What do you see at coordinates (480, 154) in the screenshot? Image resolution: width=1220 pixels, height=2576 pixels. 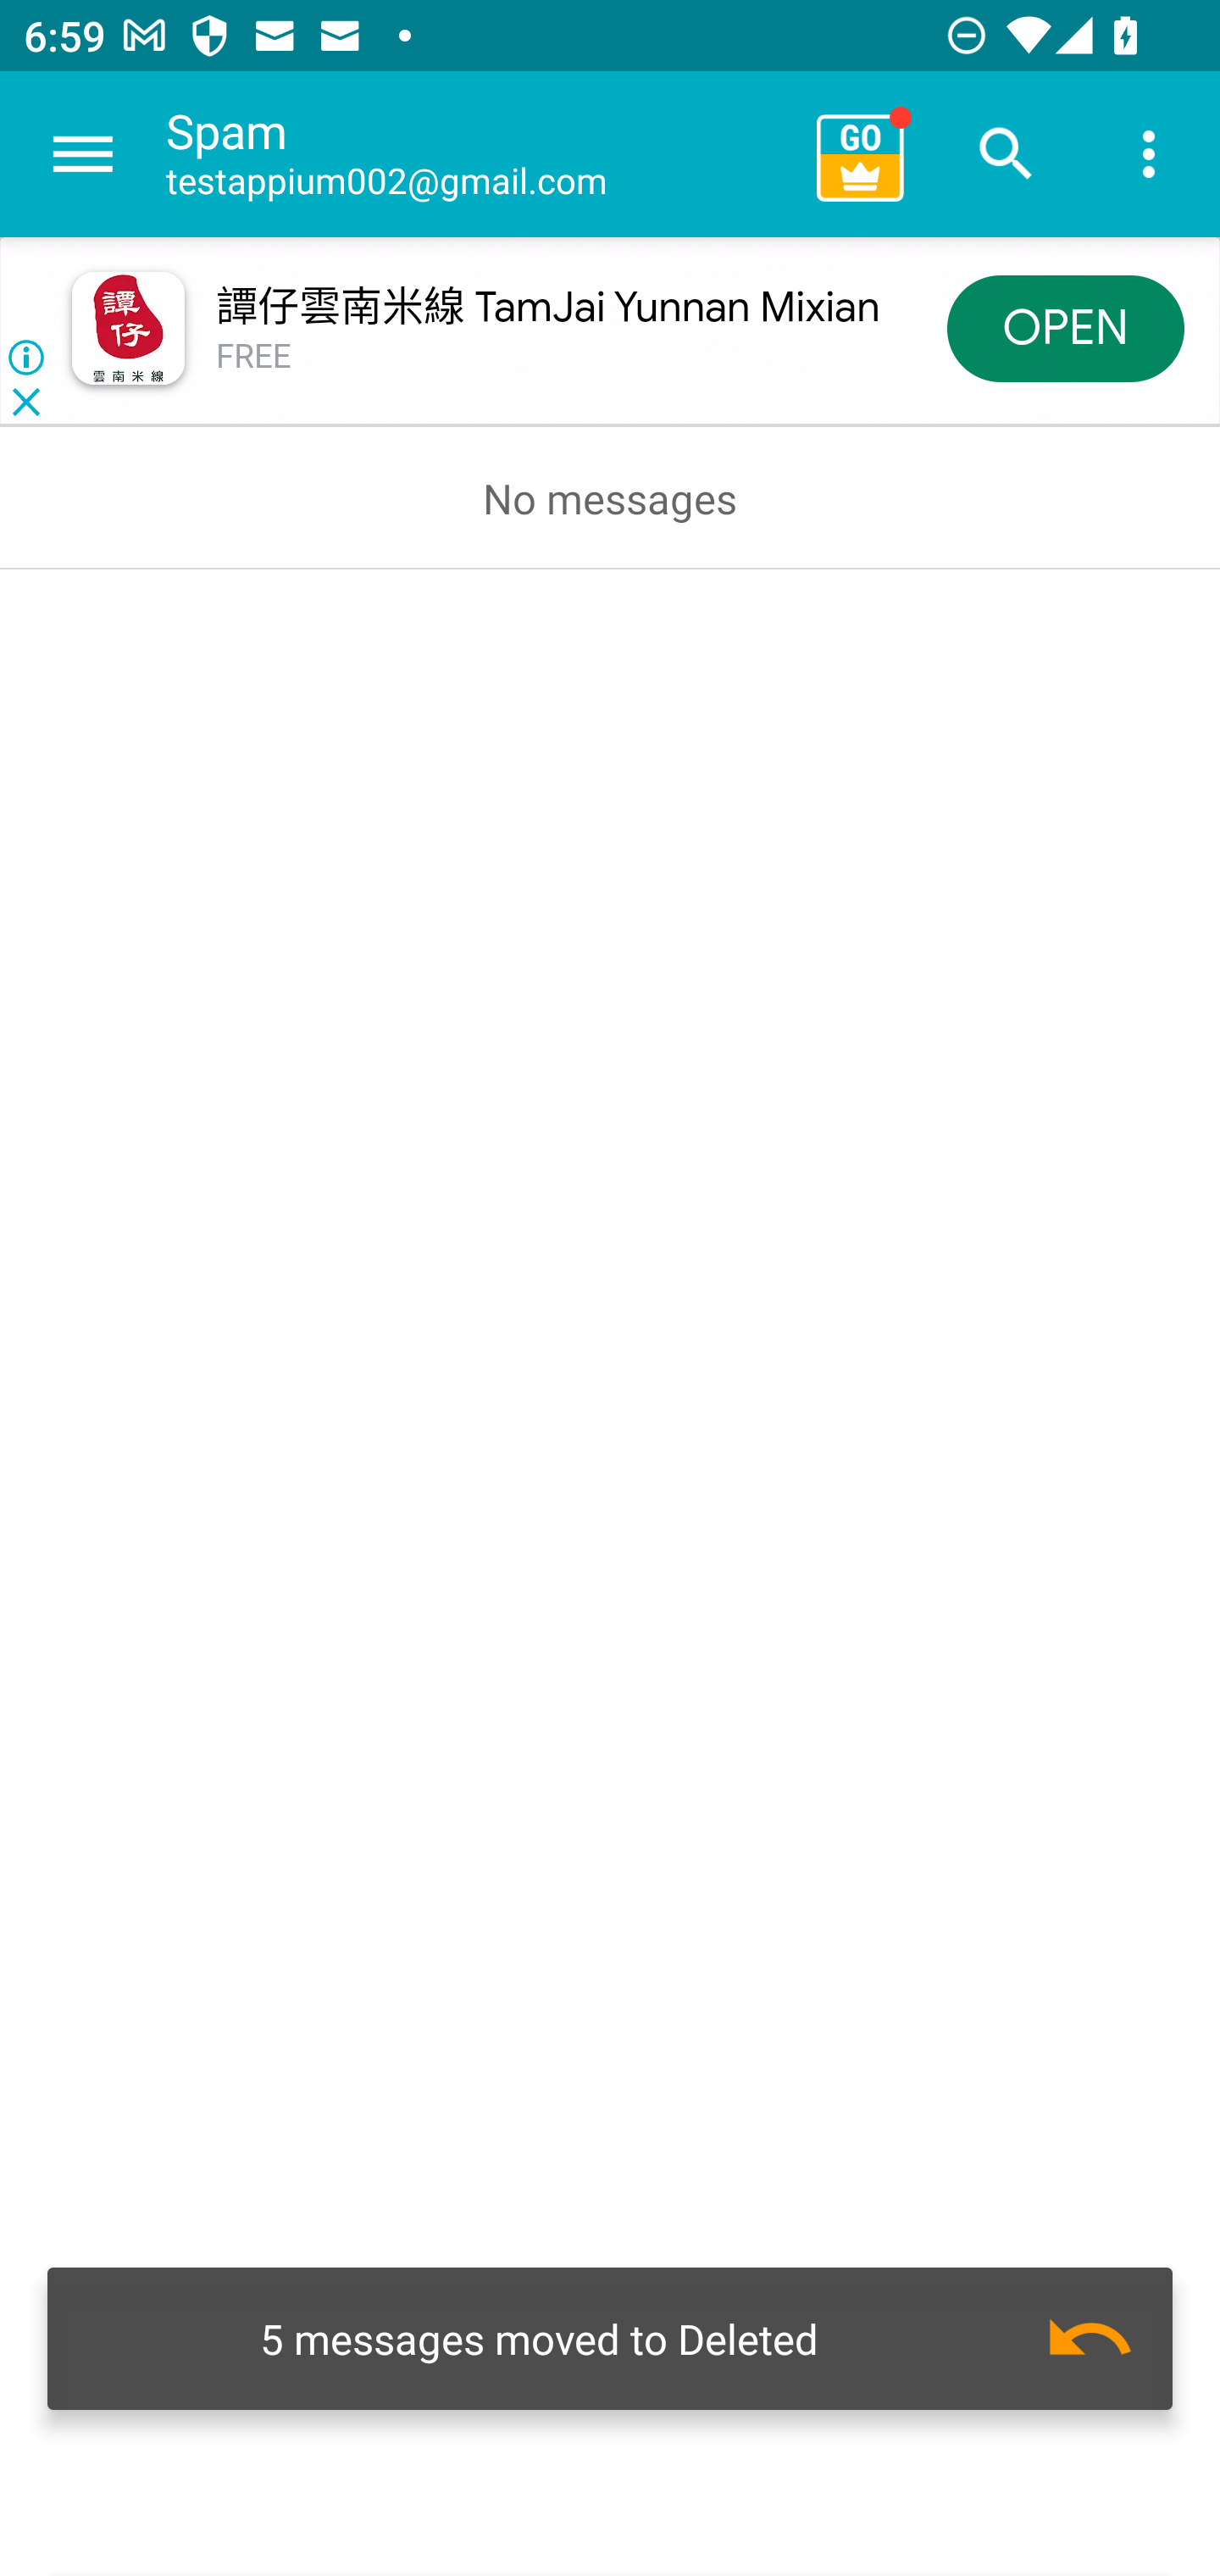 I see `Spam testappium002@gmail.com` at bounding box center [480, 154].